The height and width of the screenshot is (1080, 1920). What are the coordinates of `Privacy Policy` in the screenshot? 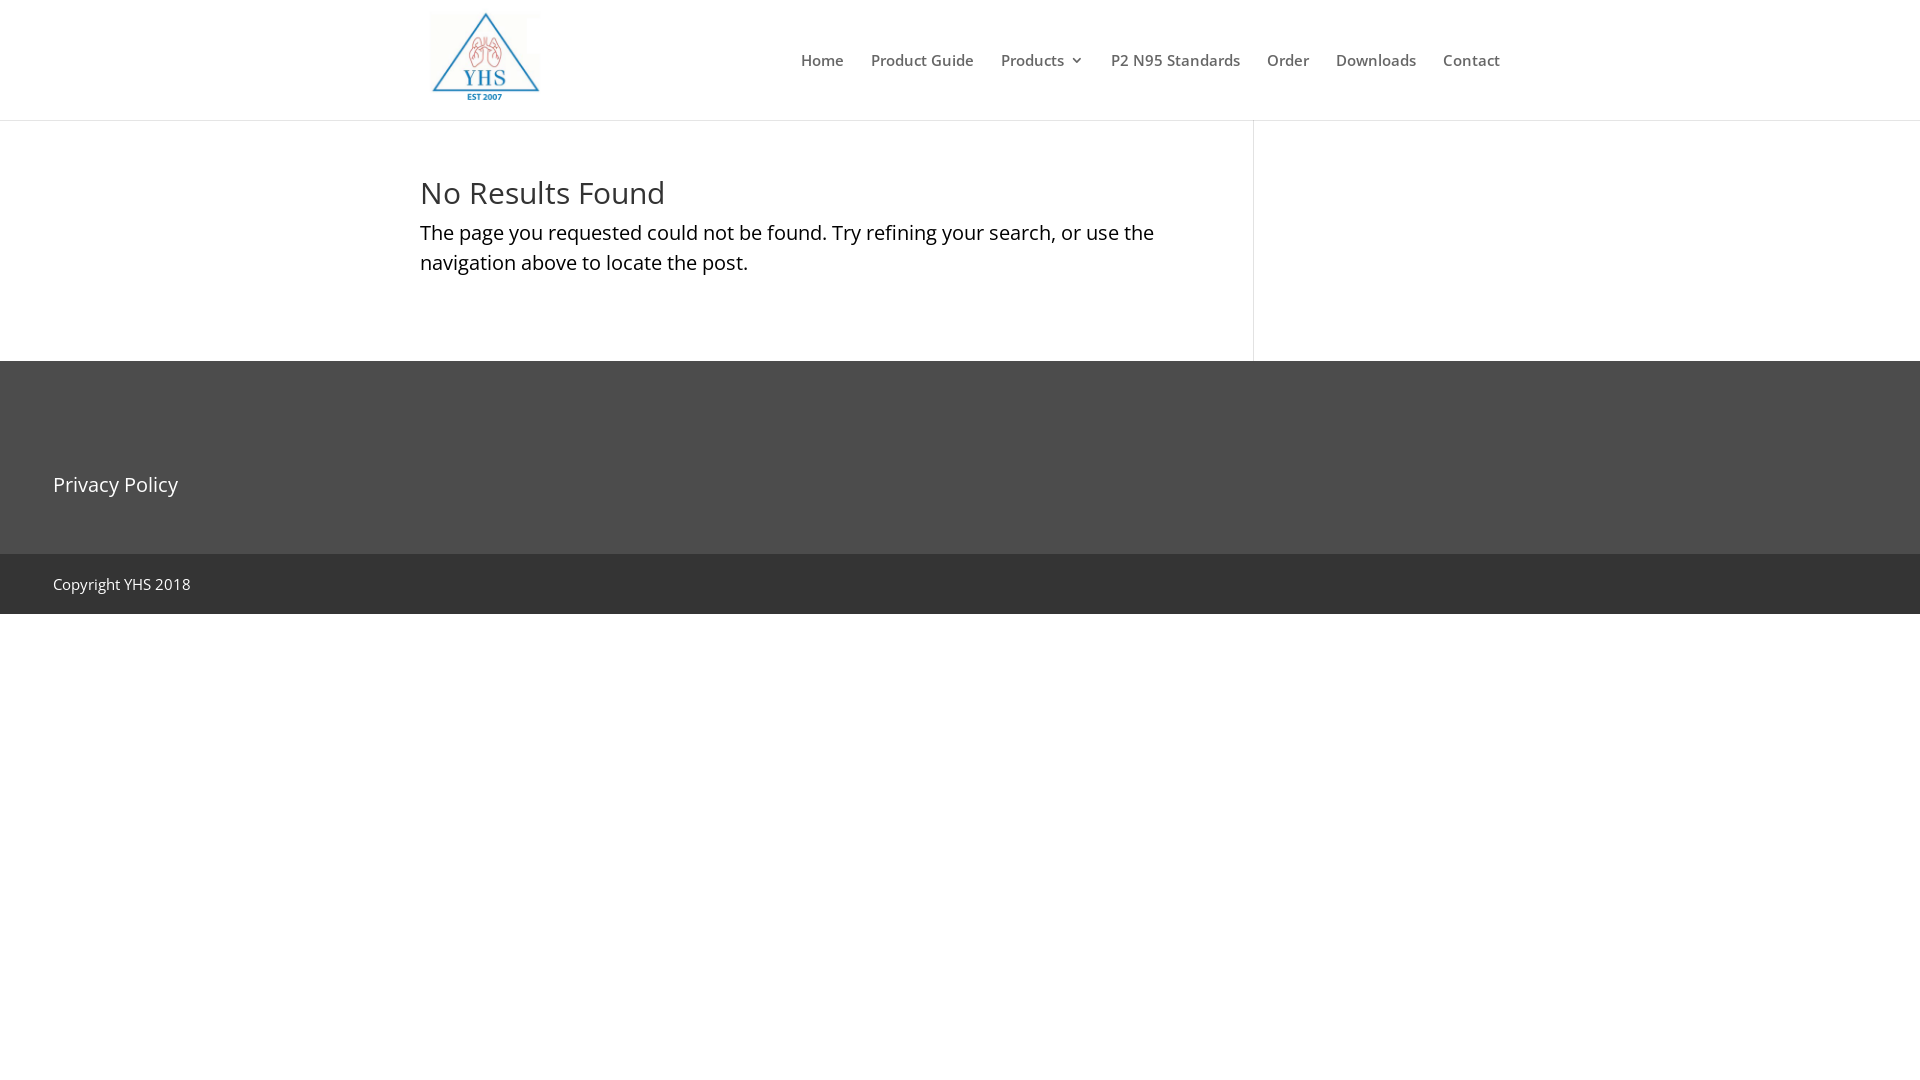 It's located at (116, 484).